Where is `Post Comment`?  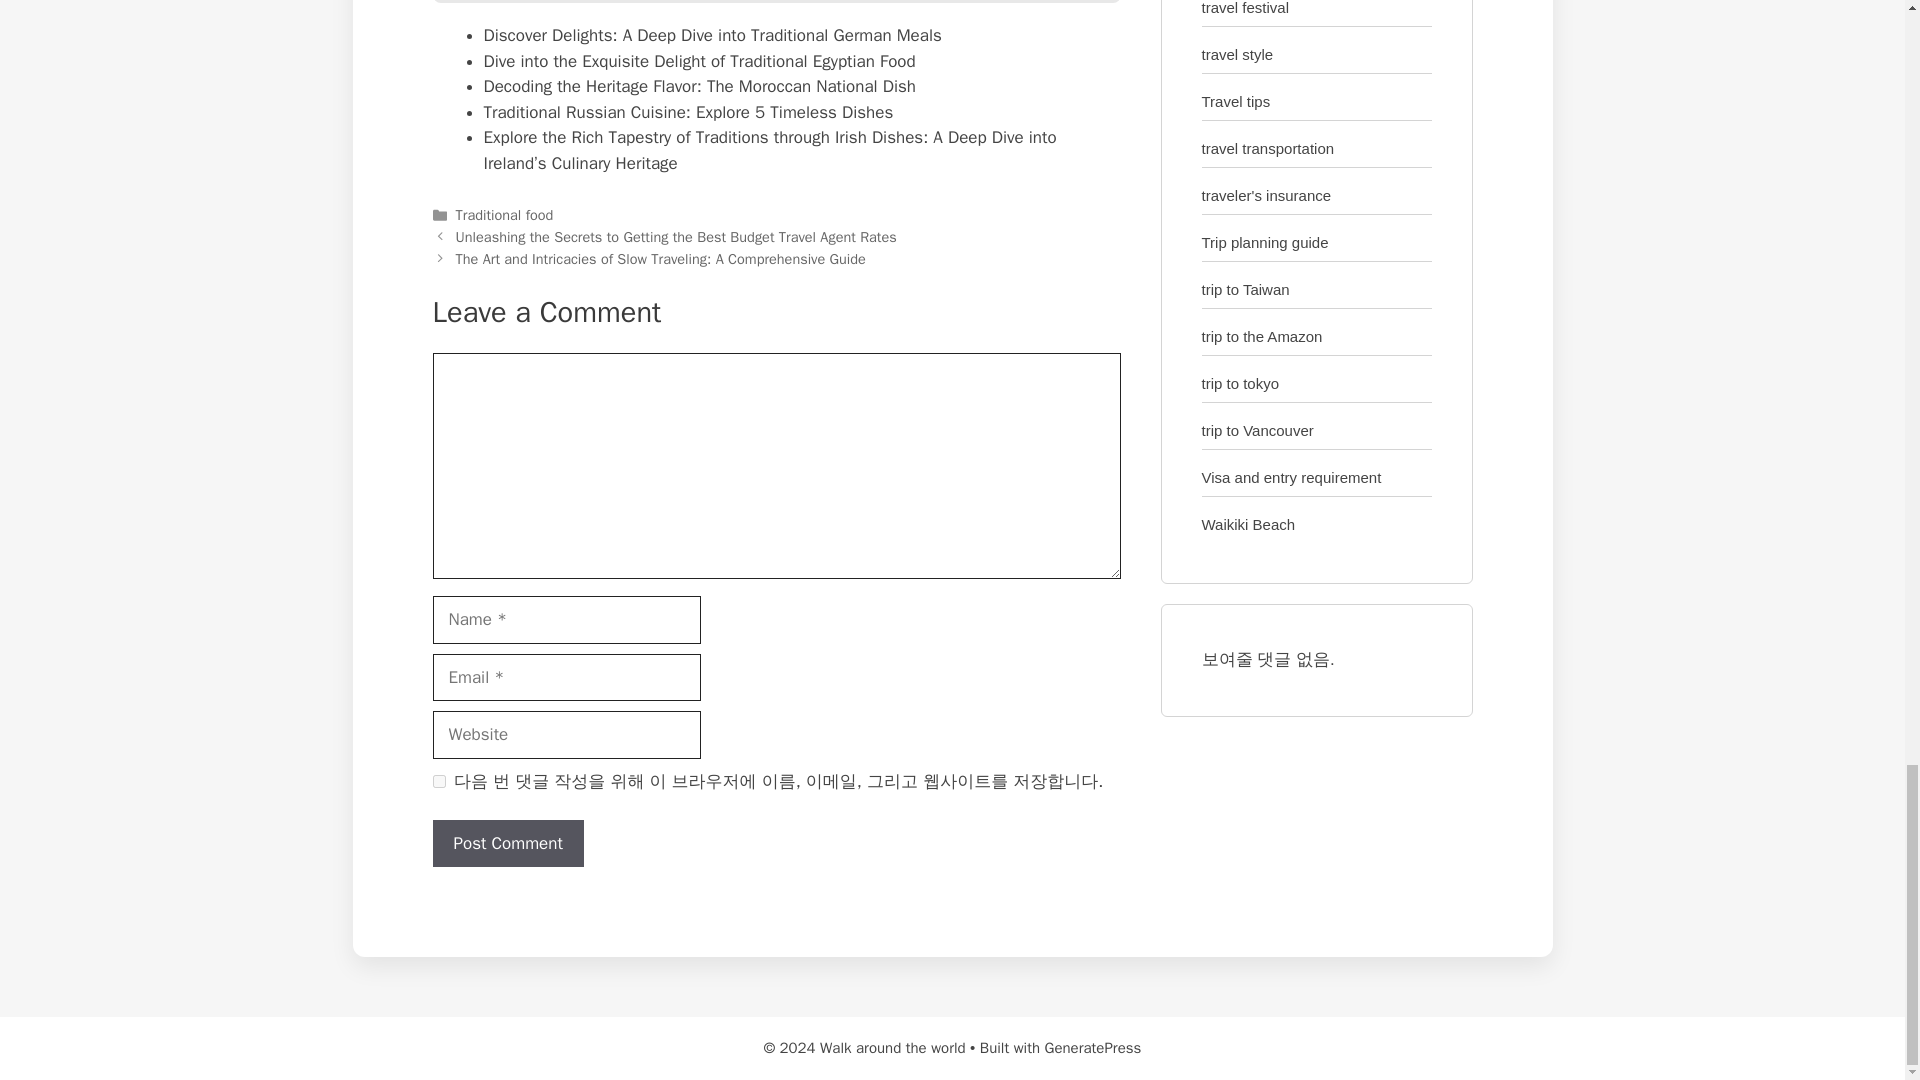
Post Comment is located at coordinates (508, 844).